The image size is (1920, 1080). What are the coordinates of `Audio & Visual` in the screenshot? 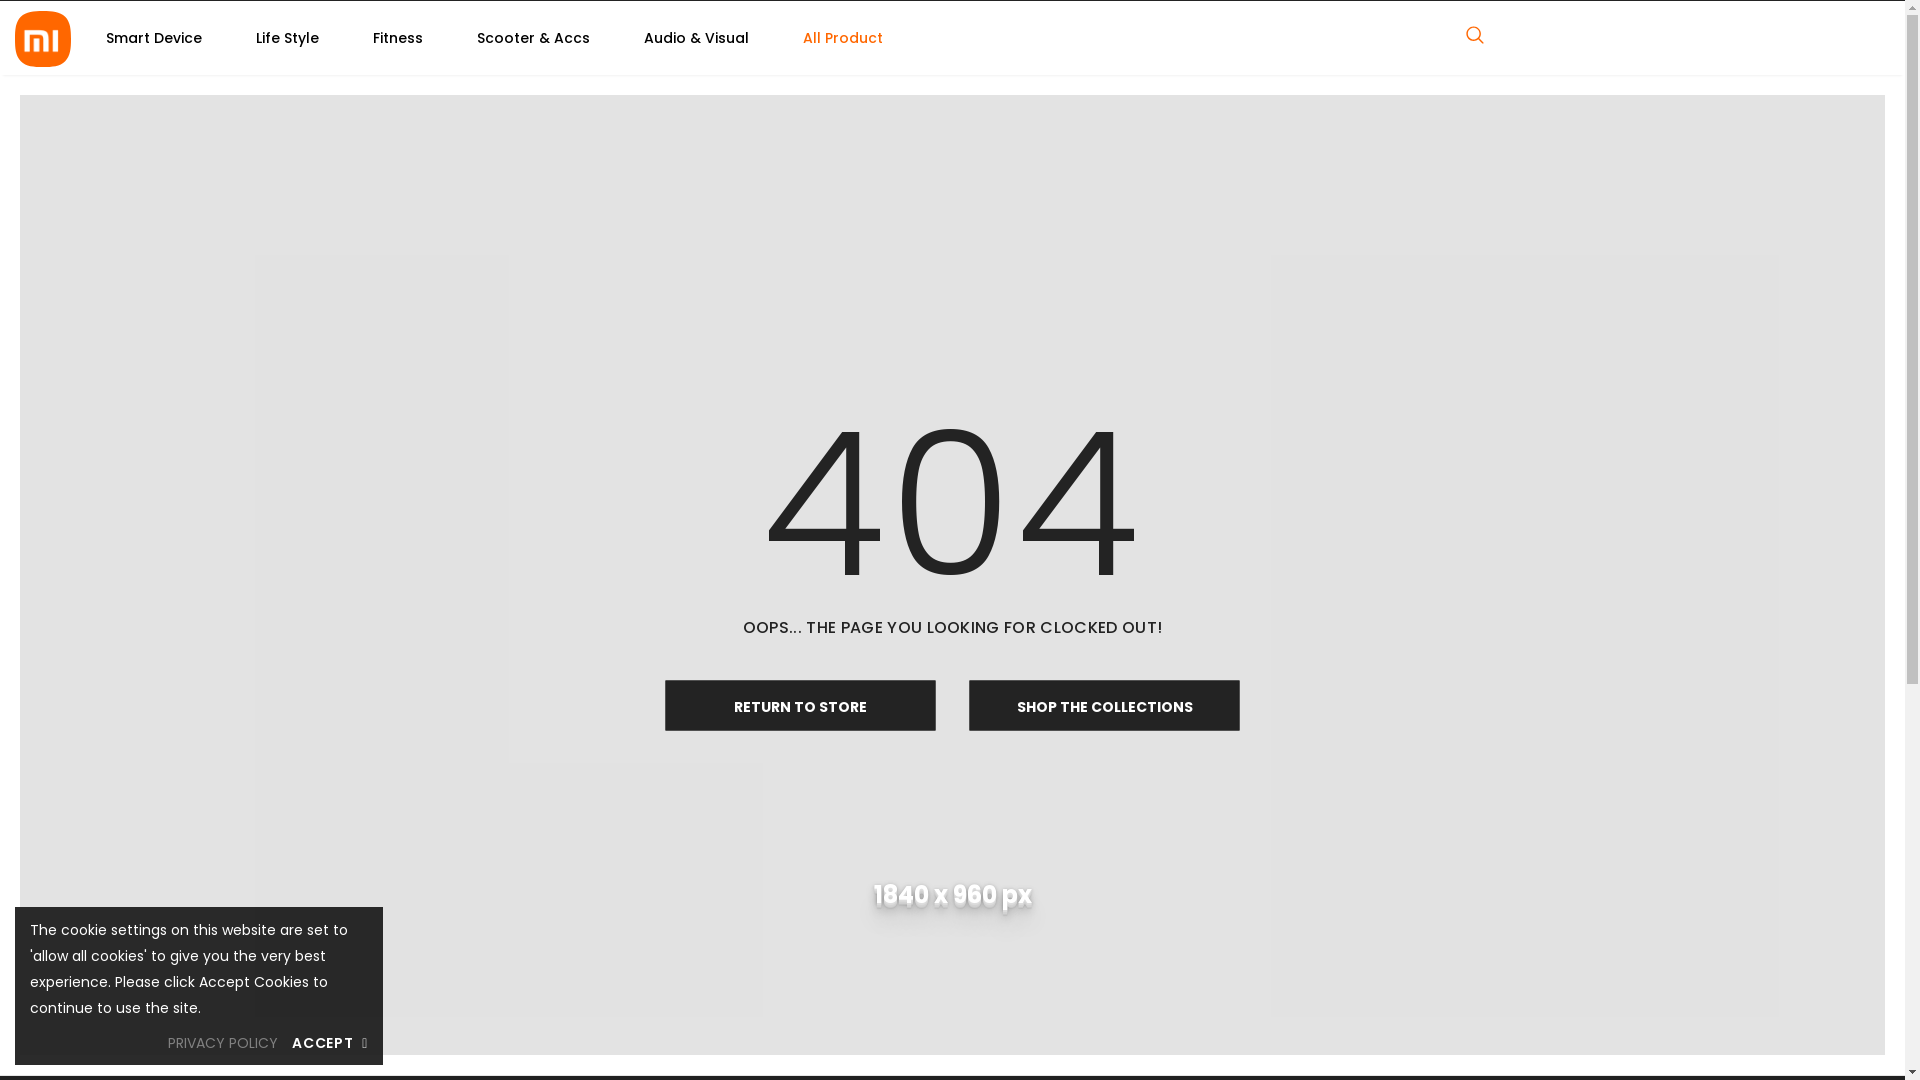 It's located at (696, 38).